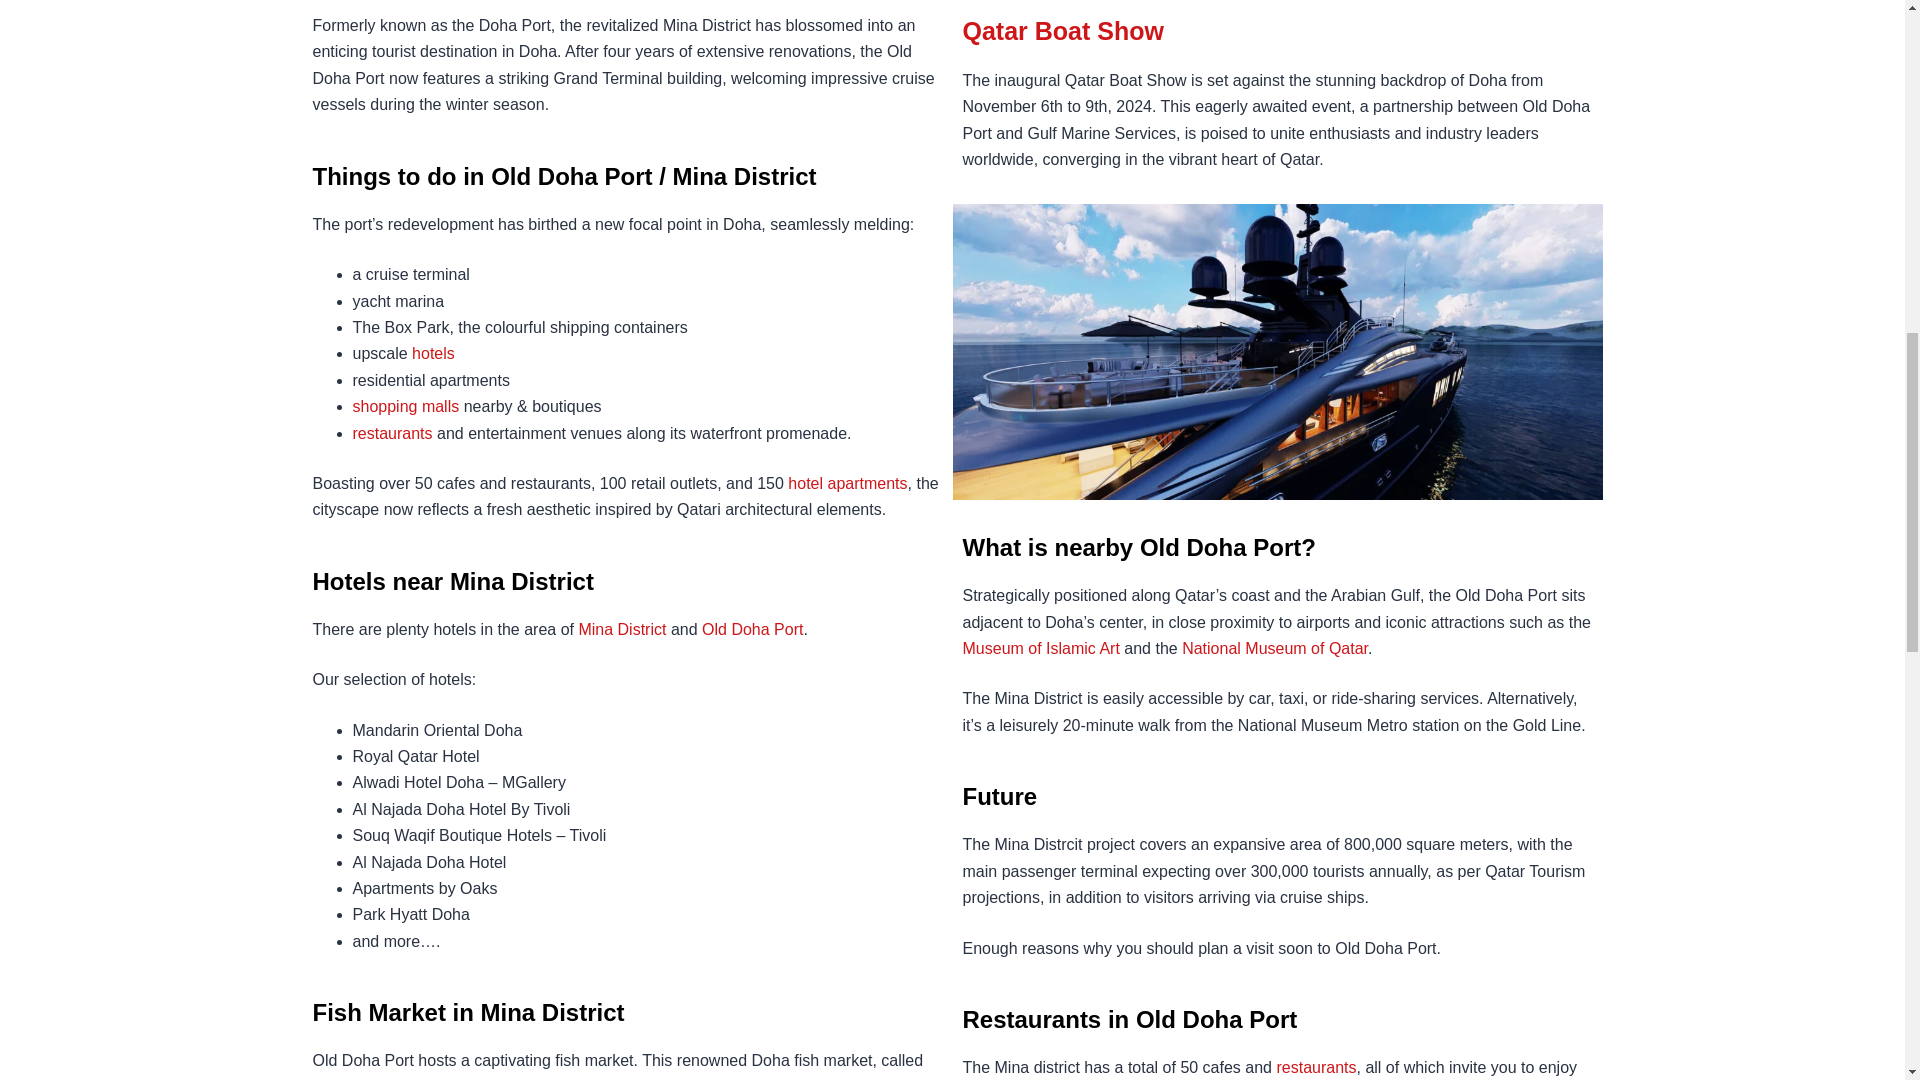 Image resolution: width=1920 pixels, height=1080 pixels. Describe the element at coordinates (846, 484) in the screenshot. I see `hotel apartments` at that location.